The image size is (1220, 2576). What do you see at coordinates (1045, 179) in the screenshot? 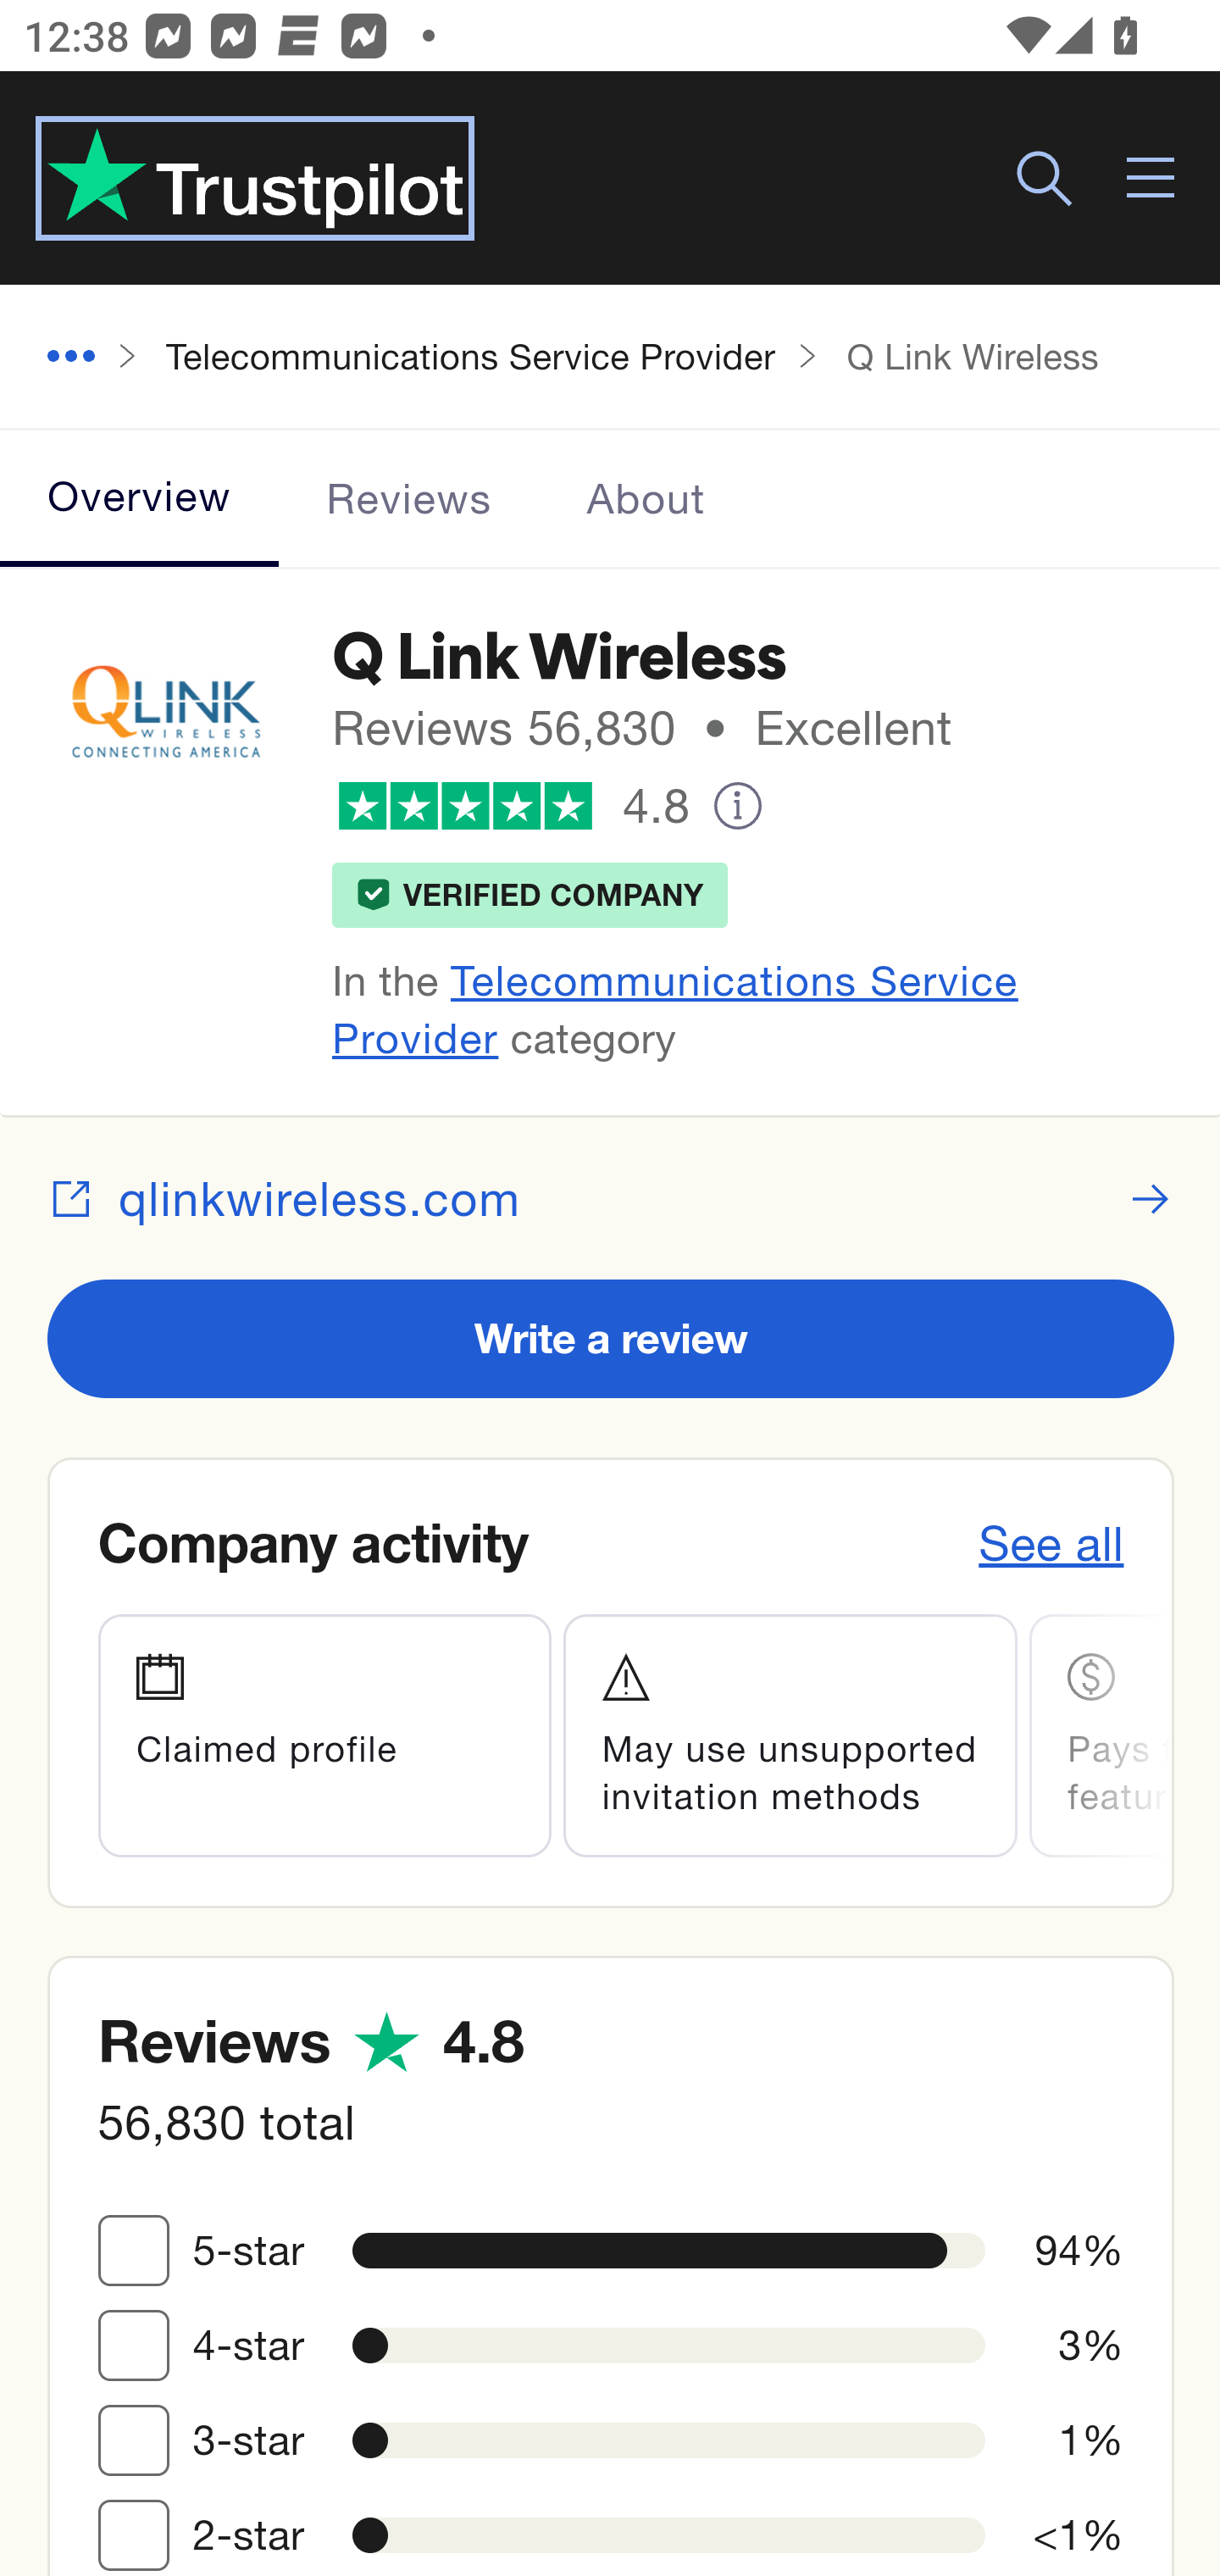
I see `Search` at bounding box center [1045, 179].